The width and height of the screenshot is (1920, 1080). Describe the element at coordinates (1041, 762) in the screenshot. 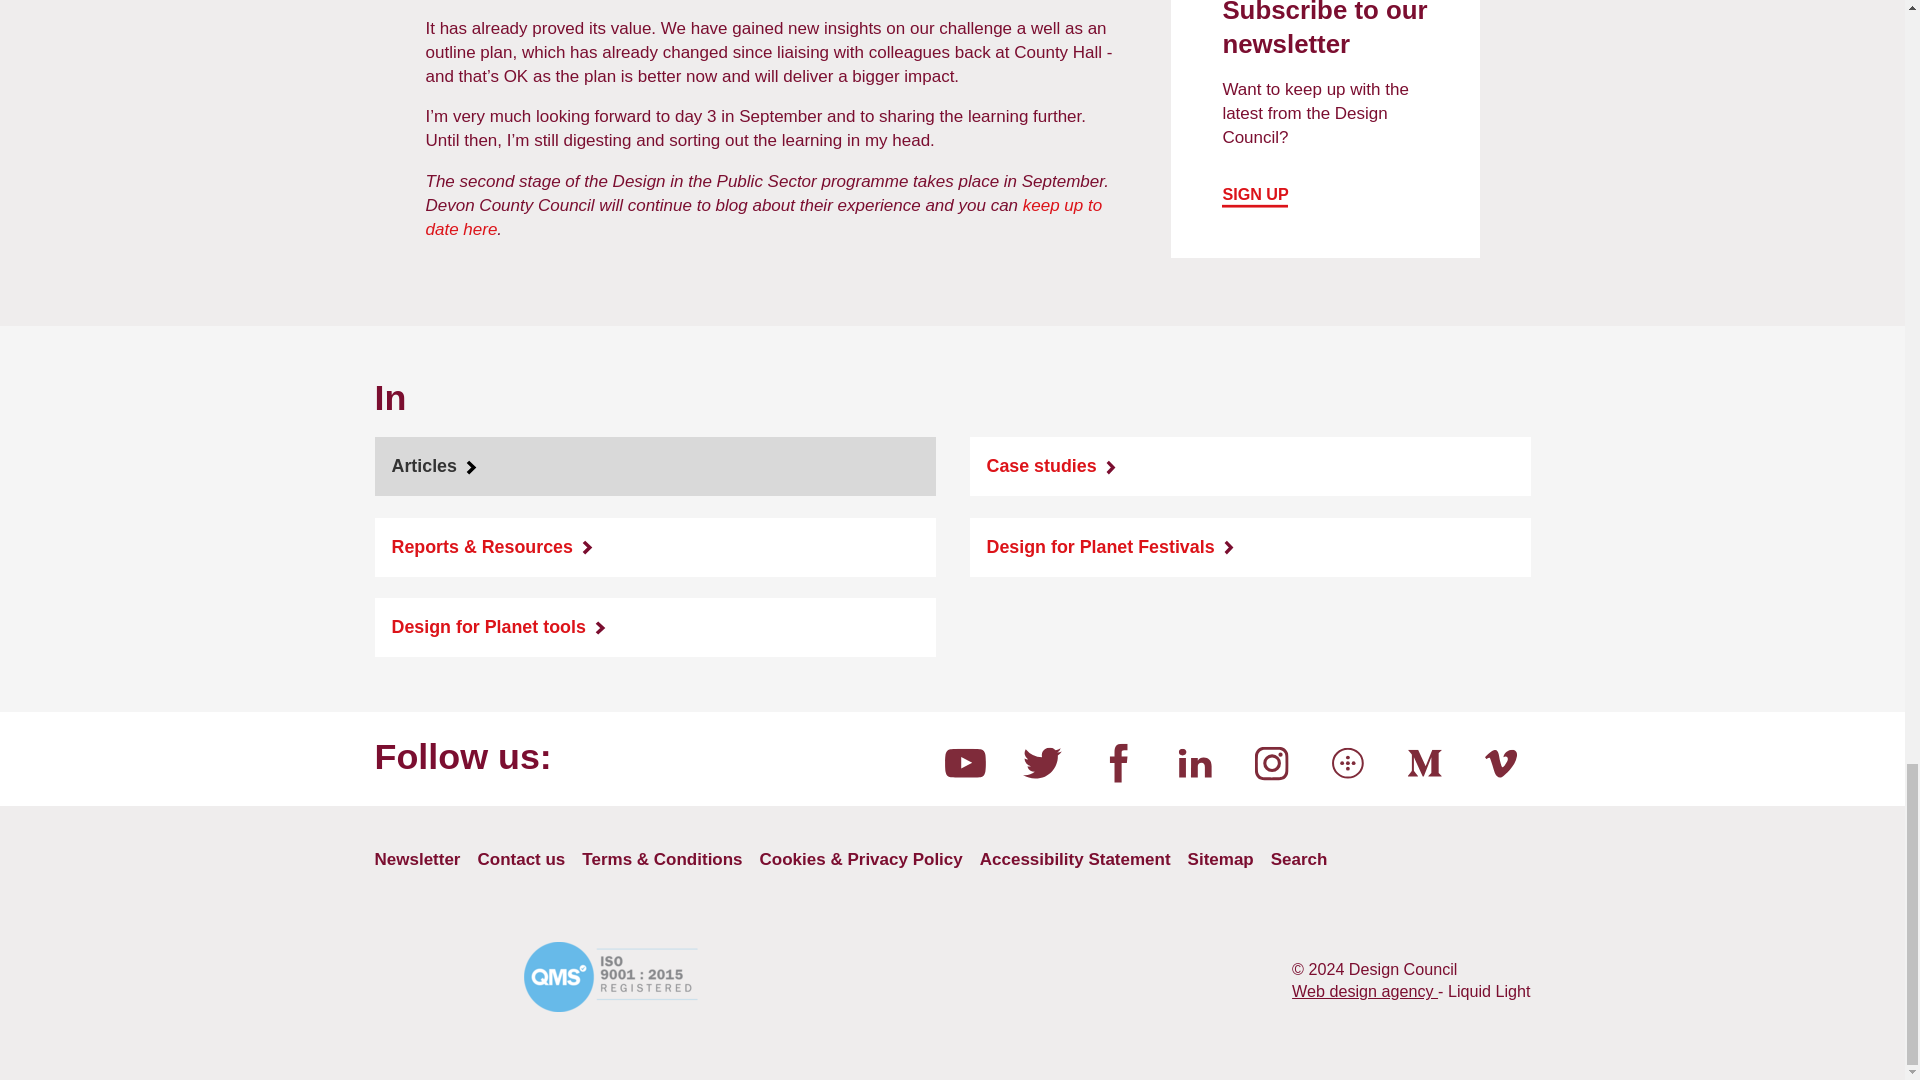

I see `Follow Design Council on Twitter` at that location.